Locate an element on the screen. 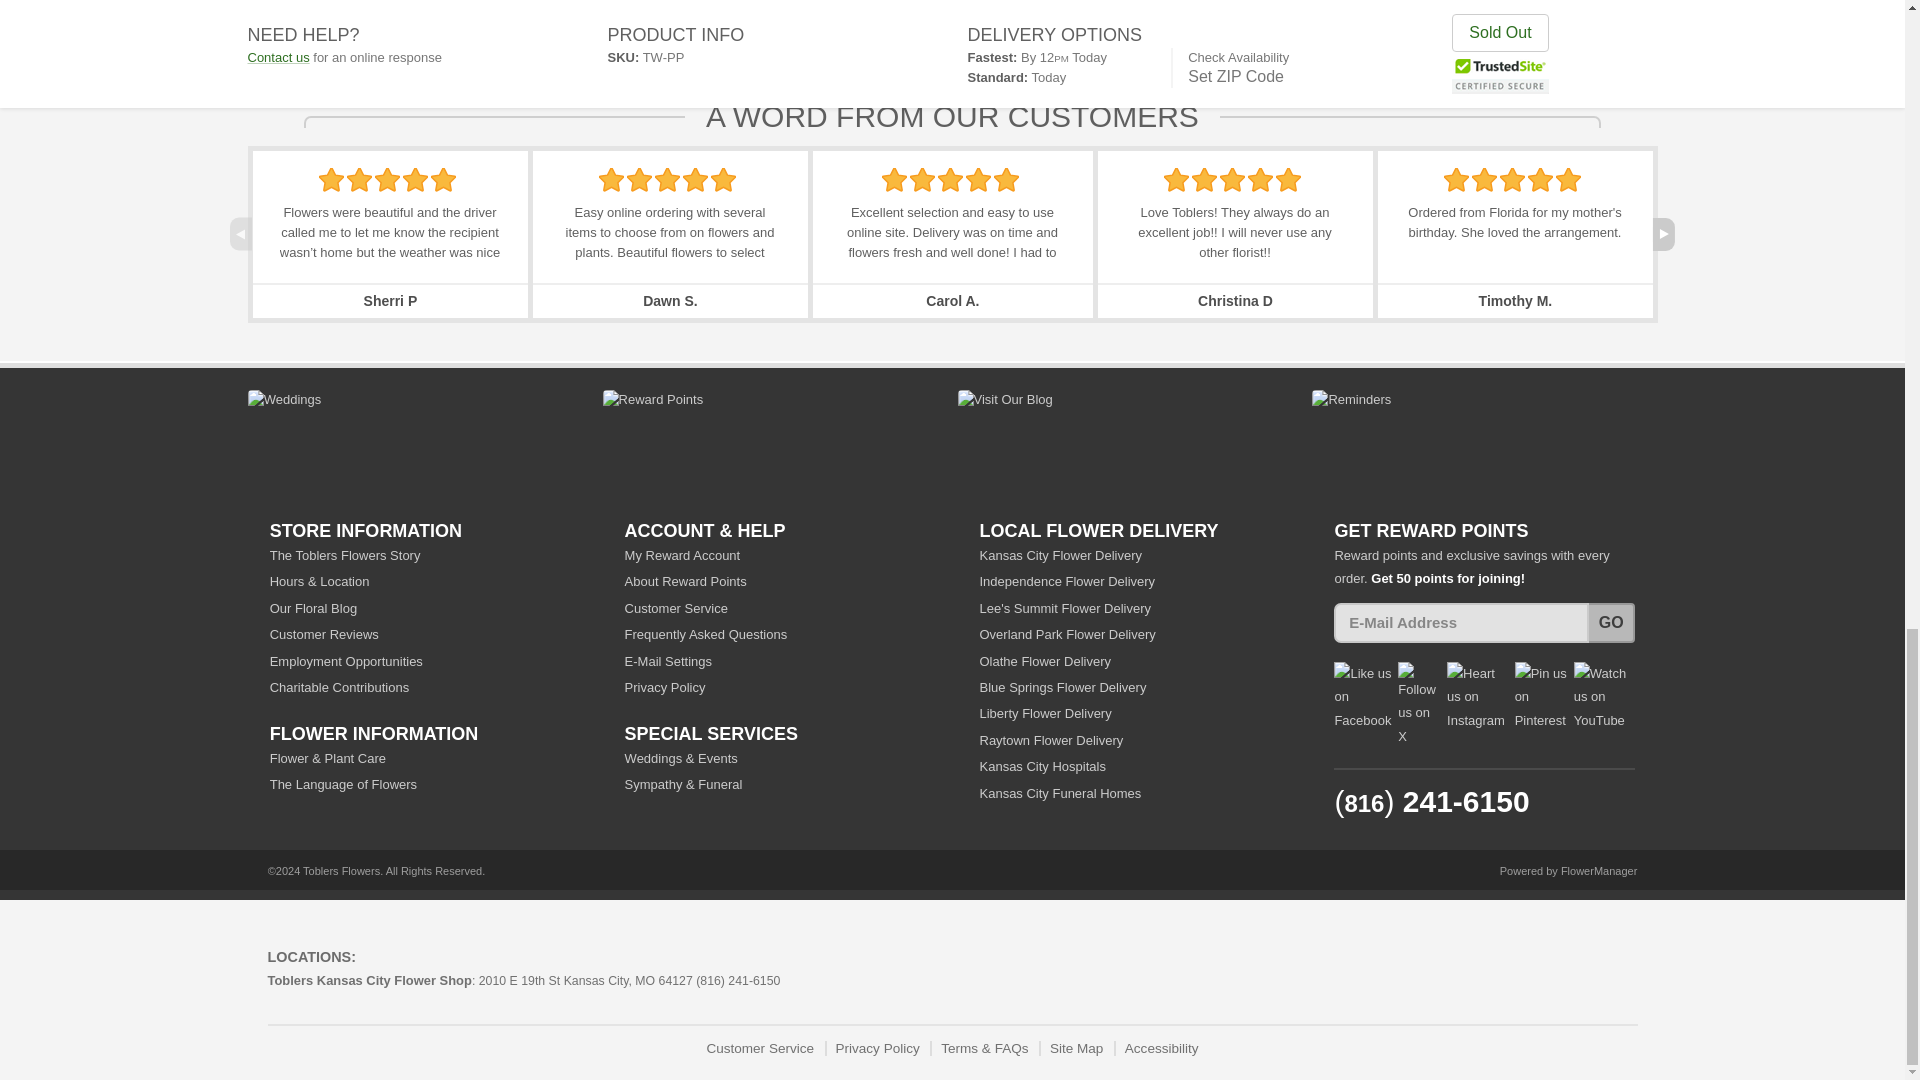  Full Star is located at coordinates (443, 180).